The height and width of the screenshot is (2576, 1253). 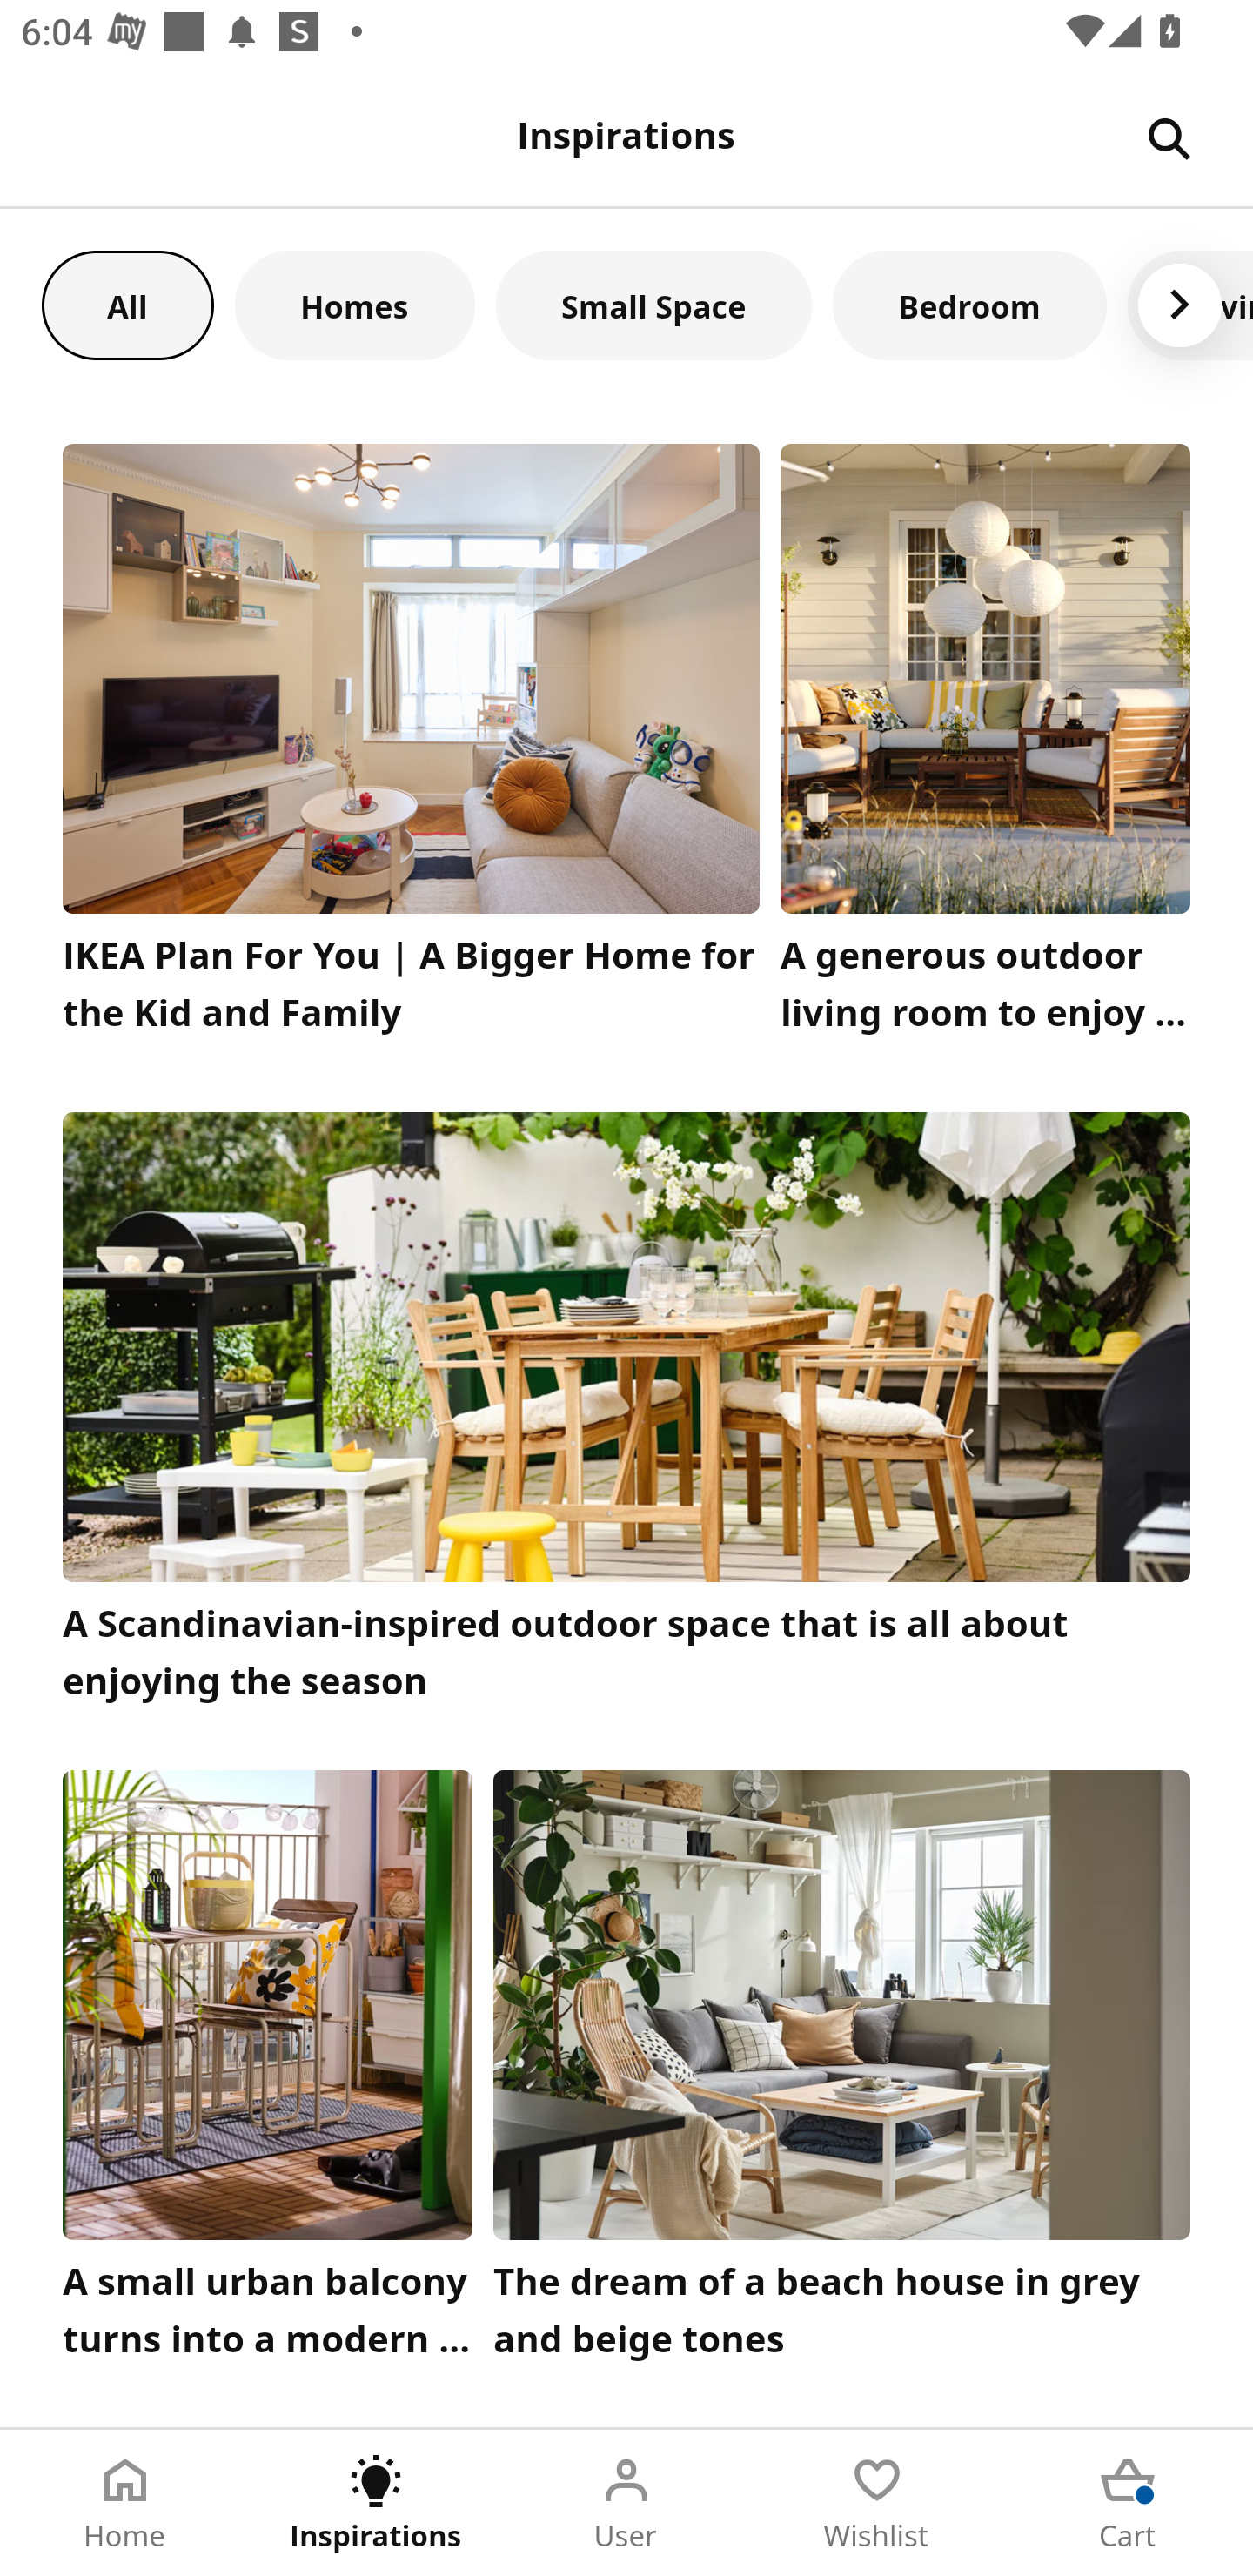 What do you see at coordinates (626, 2503) in the screenshot?
I see `User
Tab 3 of 5` at bounding box center [626, 2503].